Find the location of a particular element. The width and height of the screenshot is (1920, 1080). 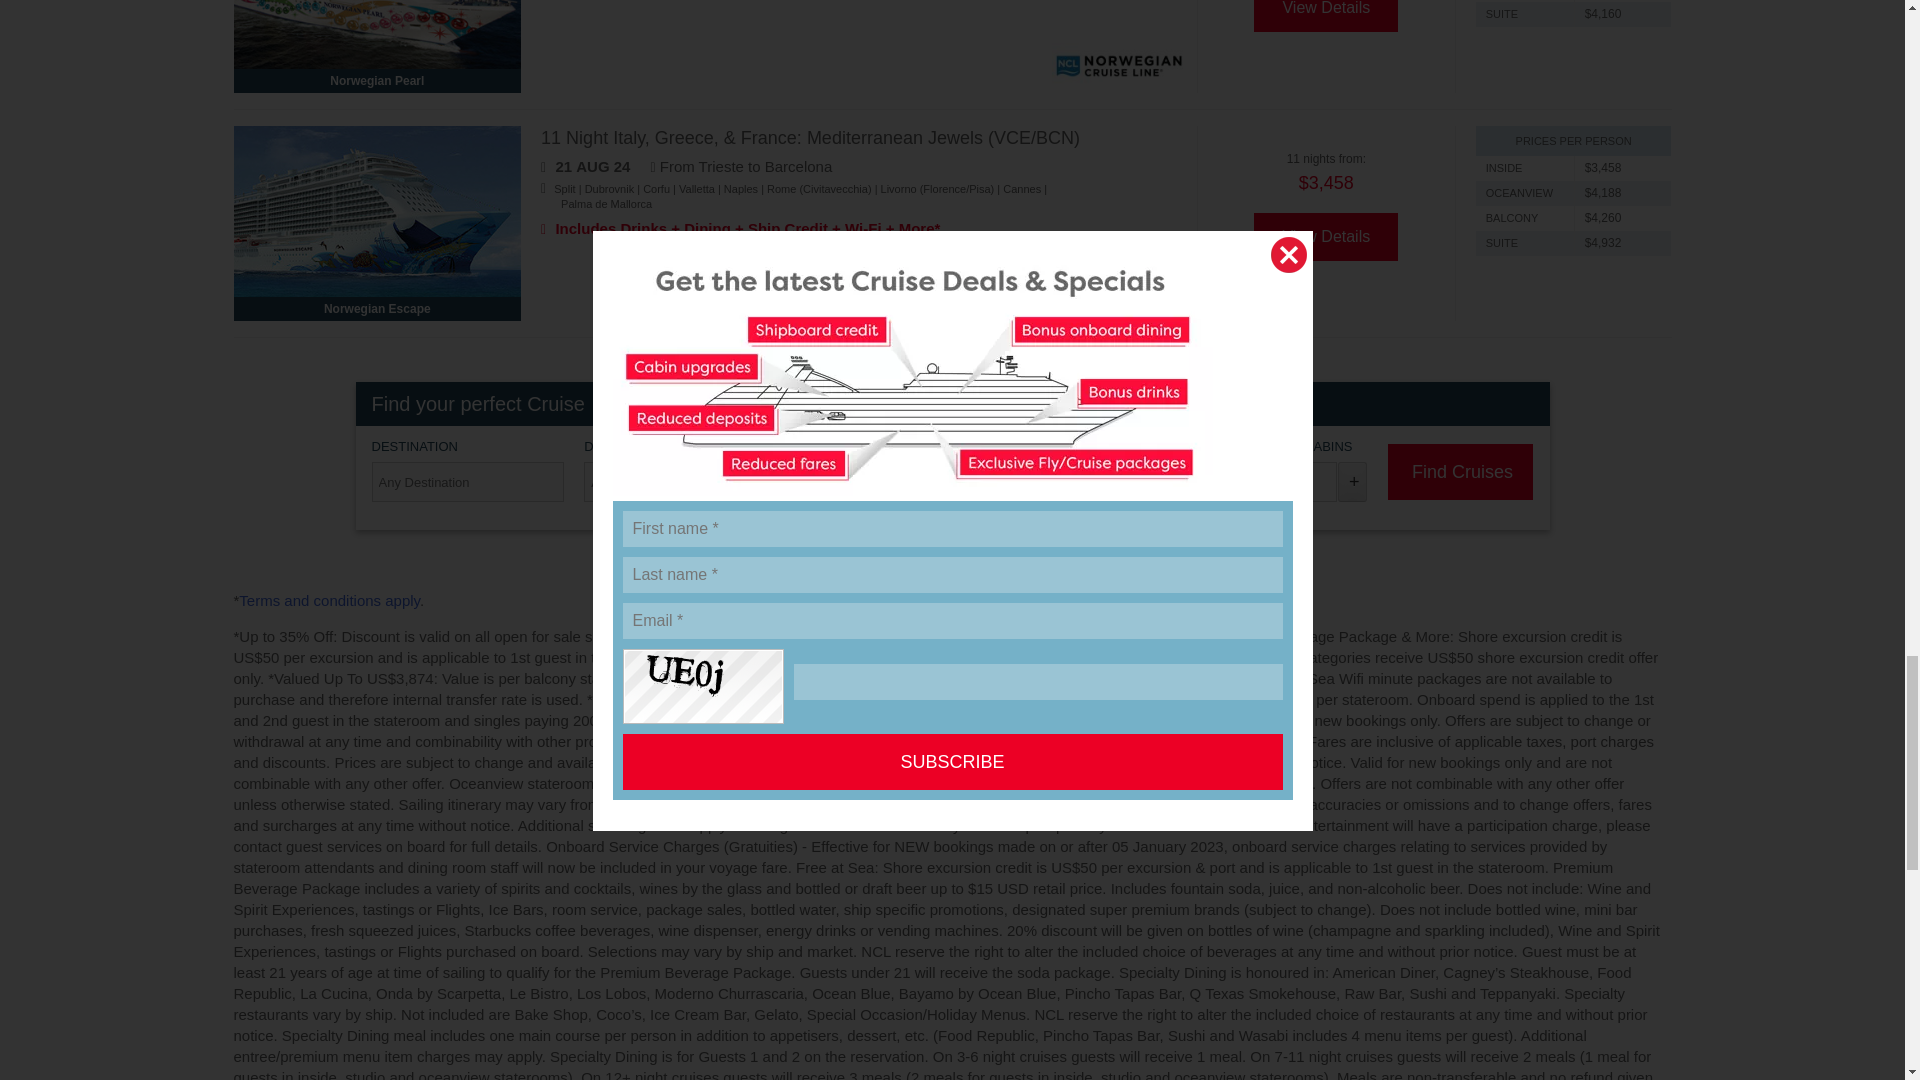

2 is located at coordinates (1294, 482).